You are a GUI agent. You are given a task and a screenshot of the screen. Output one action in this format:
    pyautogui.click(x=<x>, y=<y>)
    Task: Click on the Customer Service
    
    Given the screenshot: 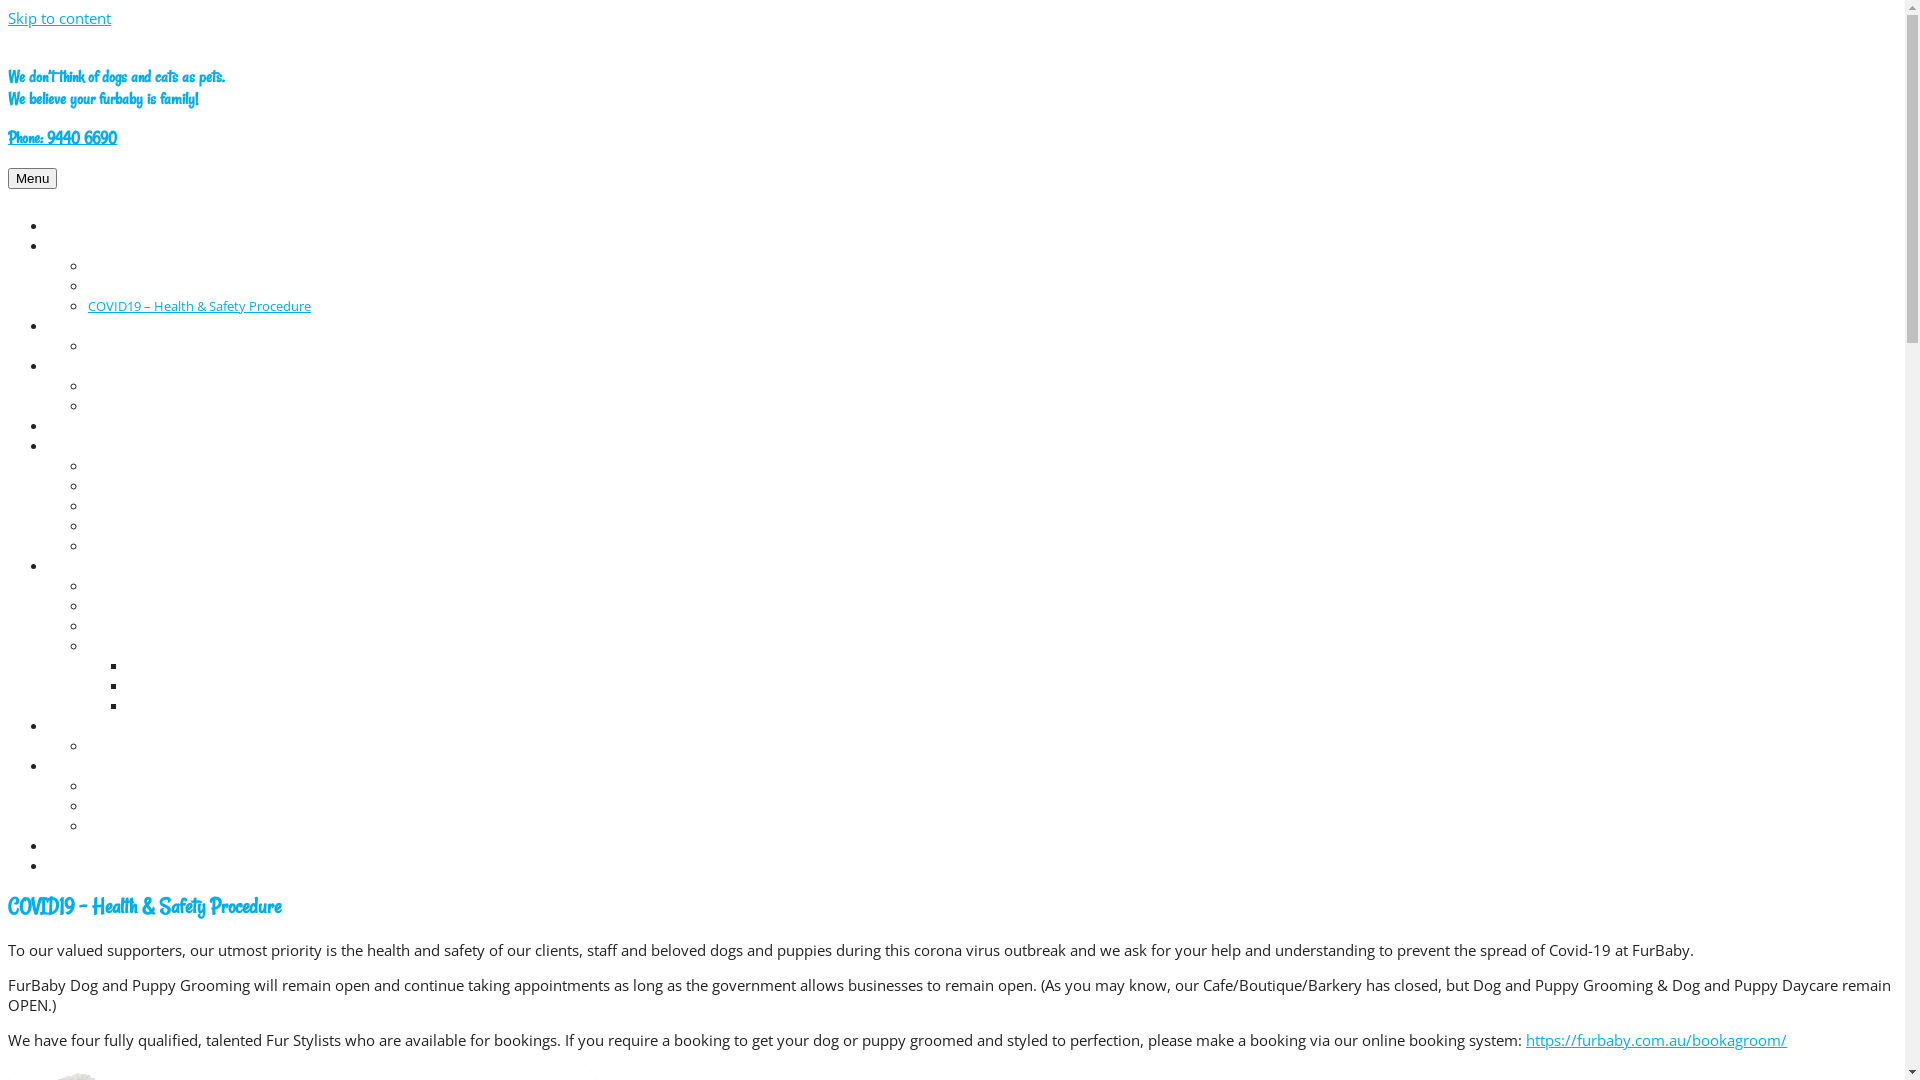 What is the action you would take?
    pyautogui.click(x=140, y=646)
    